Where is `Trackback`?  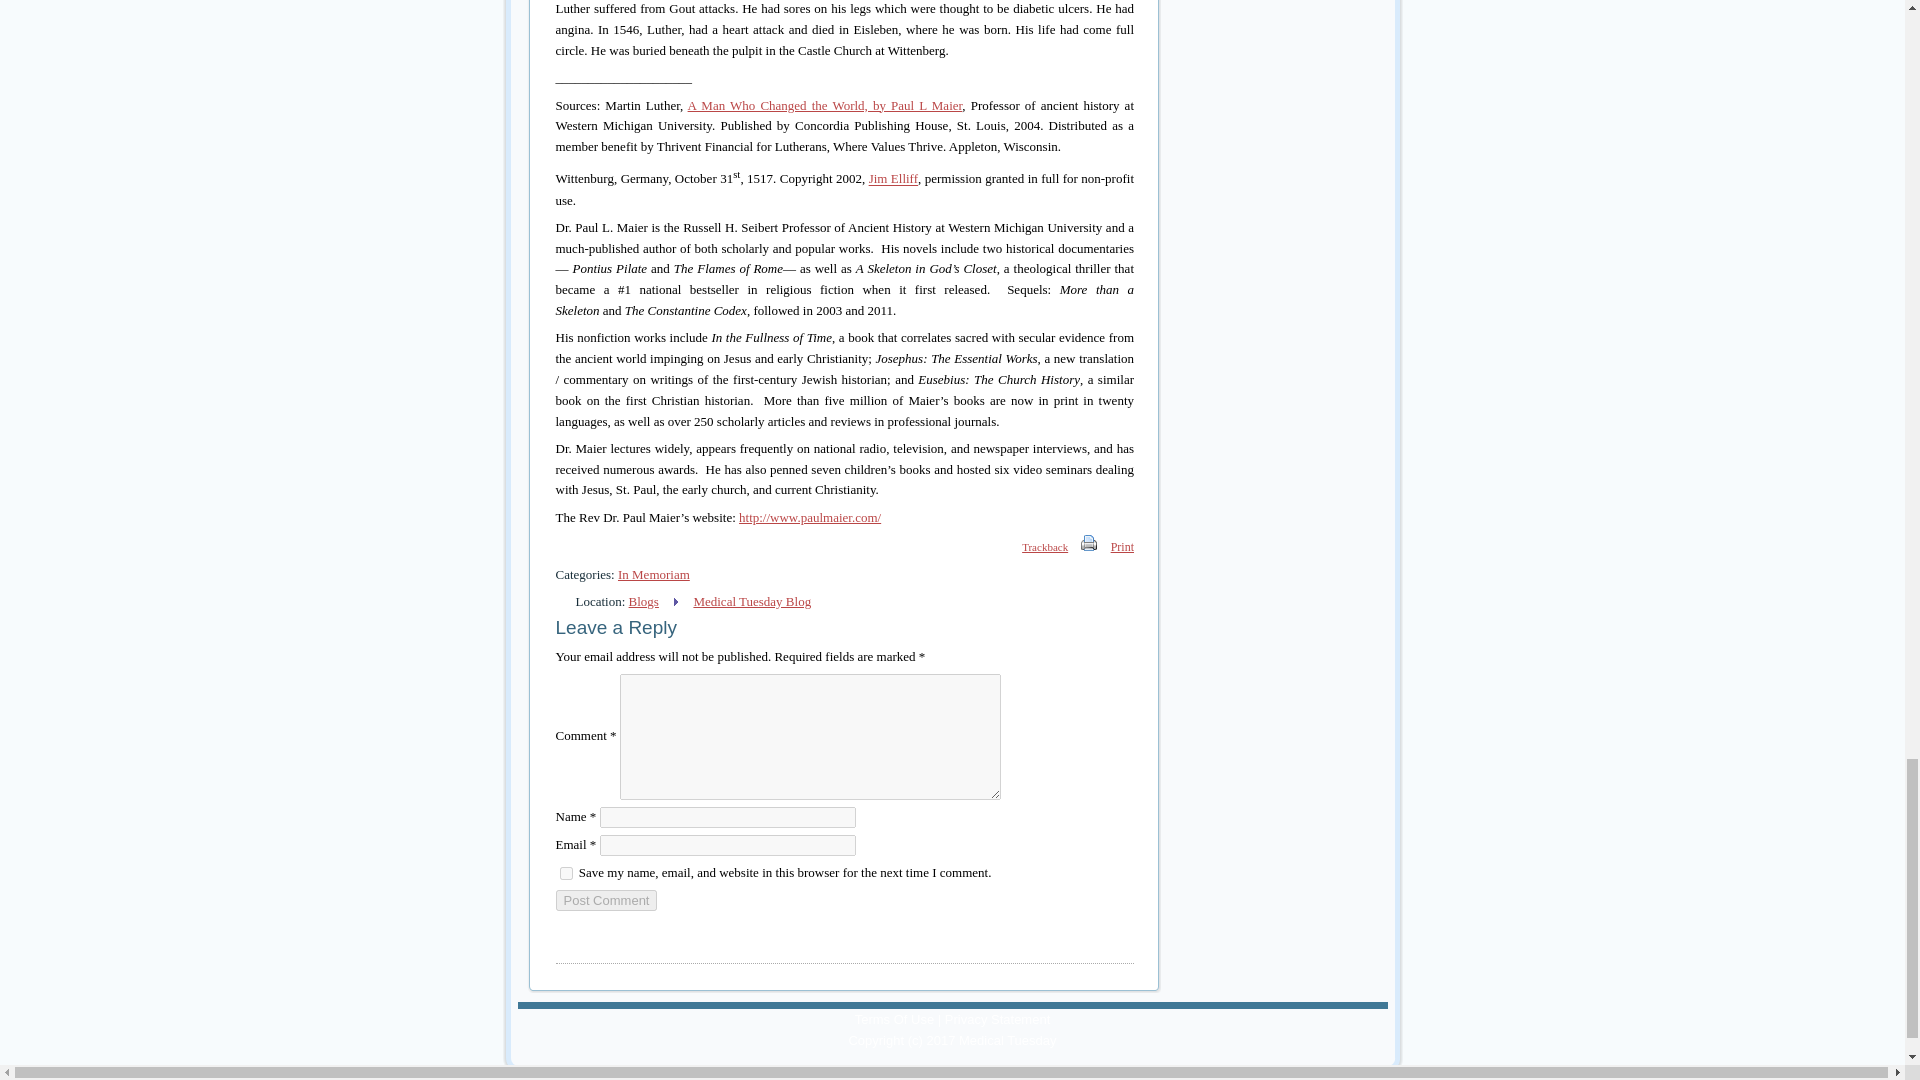 Trackback is located at coordinates (1034, 546).